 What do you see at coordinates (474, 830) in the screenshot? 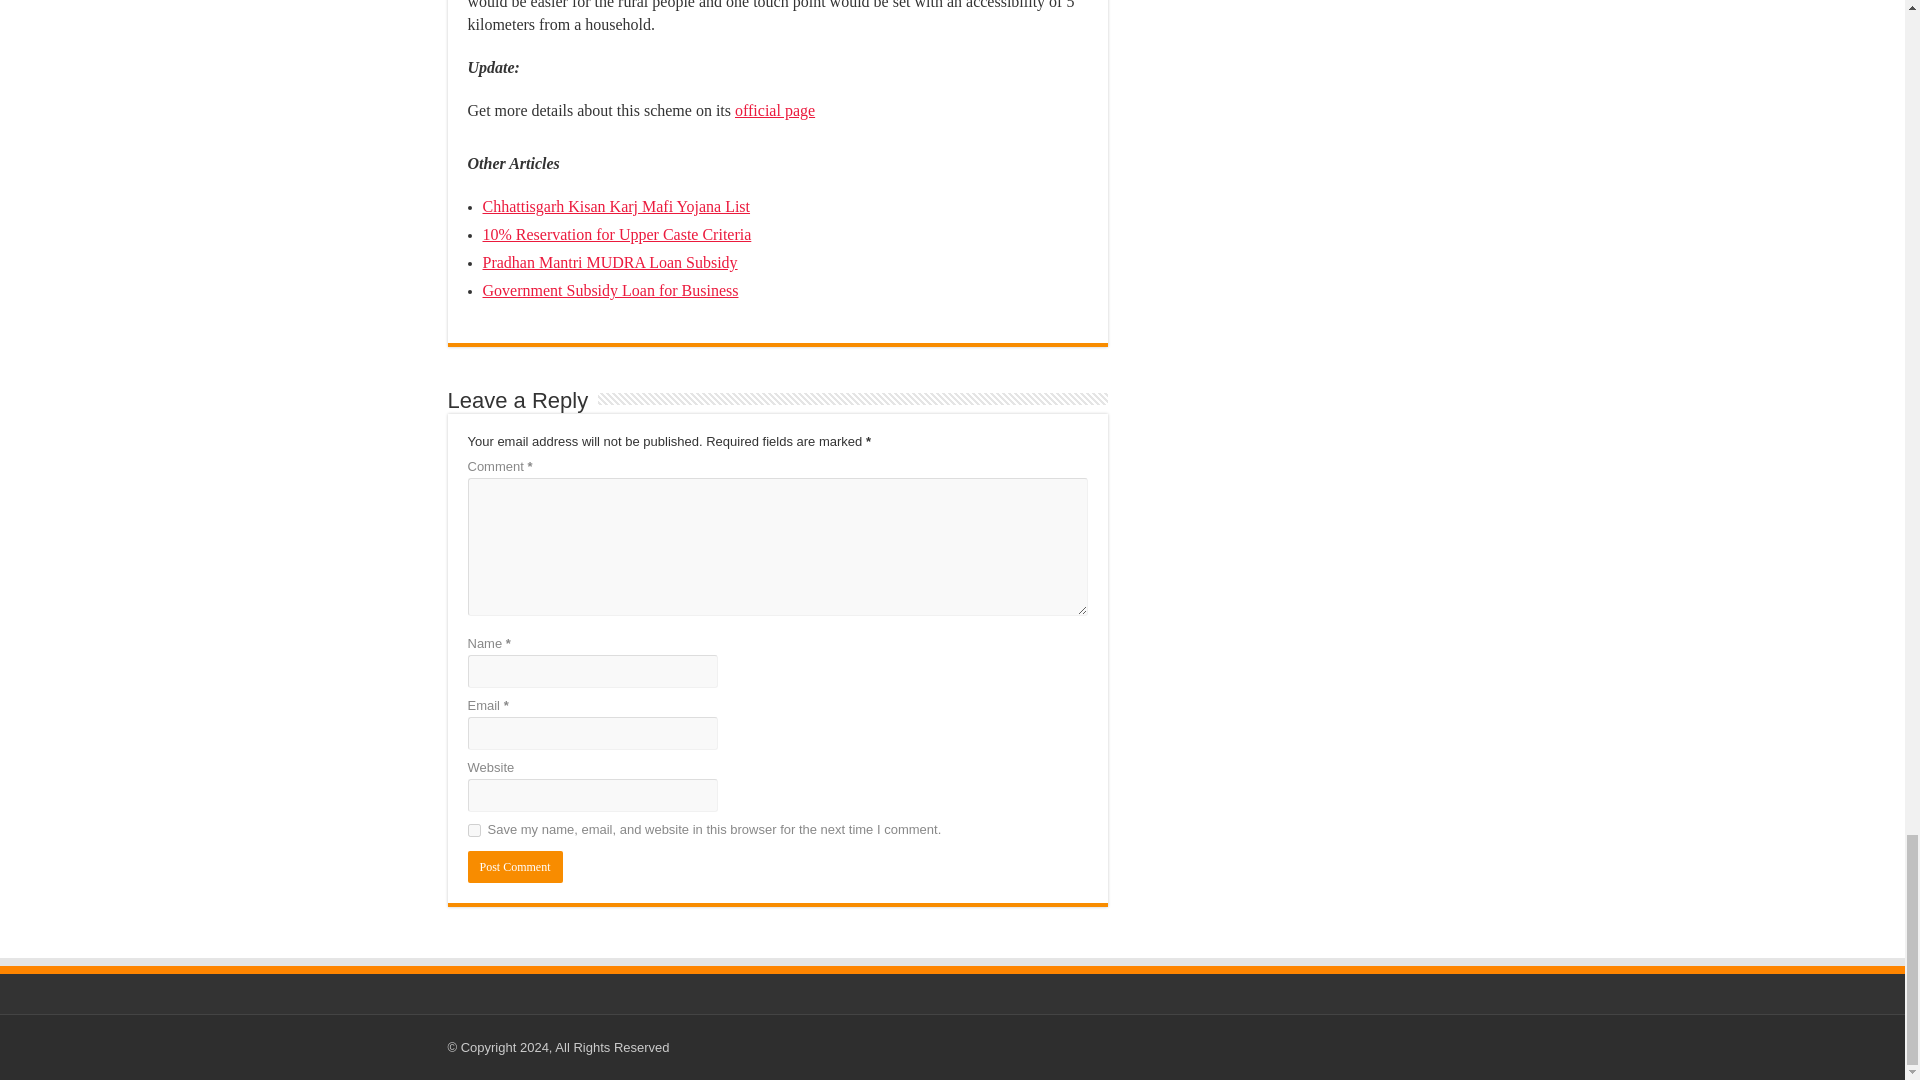
I see `yes` at bounding box center [474, 830].